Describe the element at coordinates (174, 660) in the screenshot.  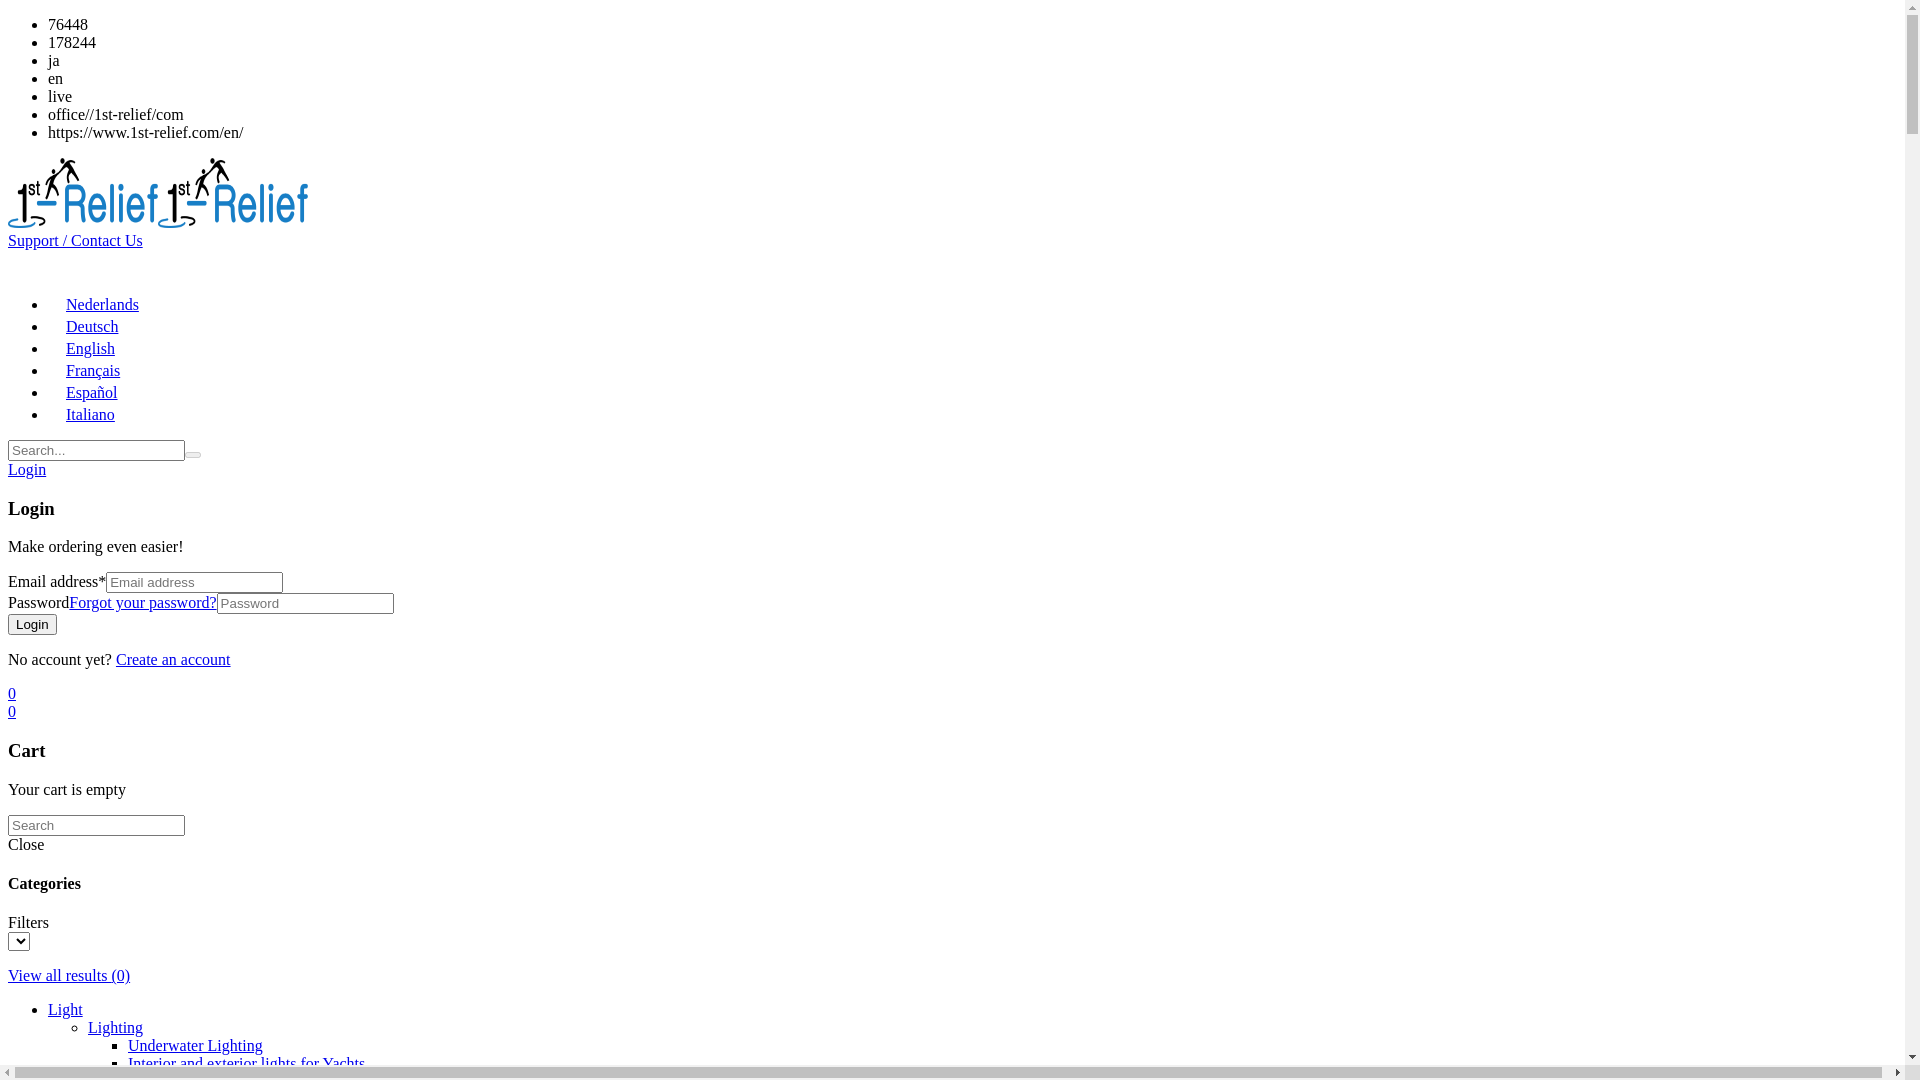
I see `Create an account` at that location.